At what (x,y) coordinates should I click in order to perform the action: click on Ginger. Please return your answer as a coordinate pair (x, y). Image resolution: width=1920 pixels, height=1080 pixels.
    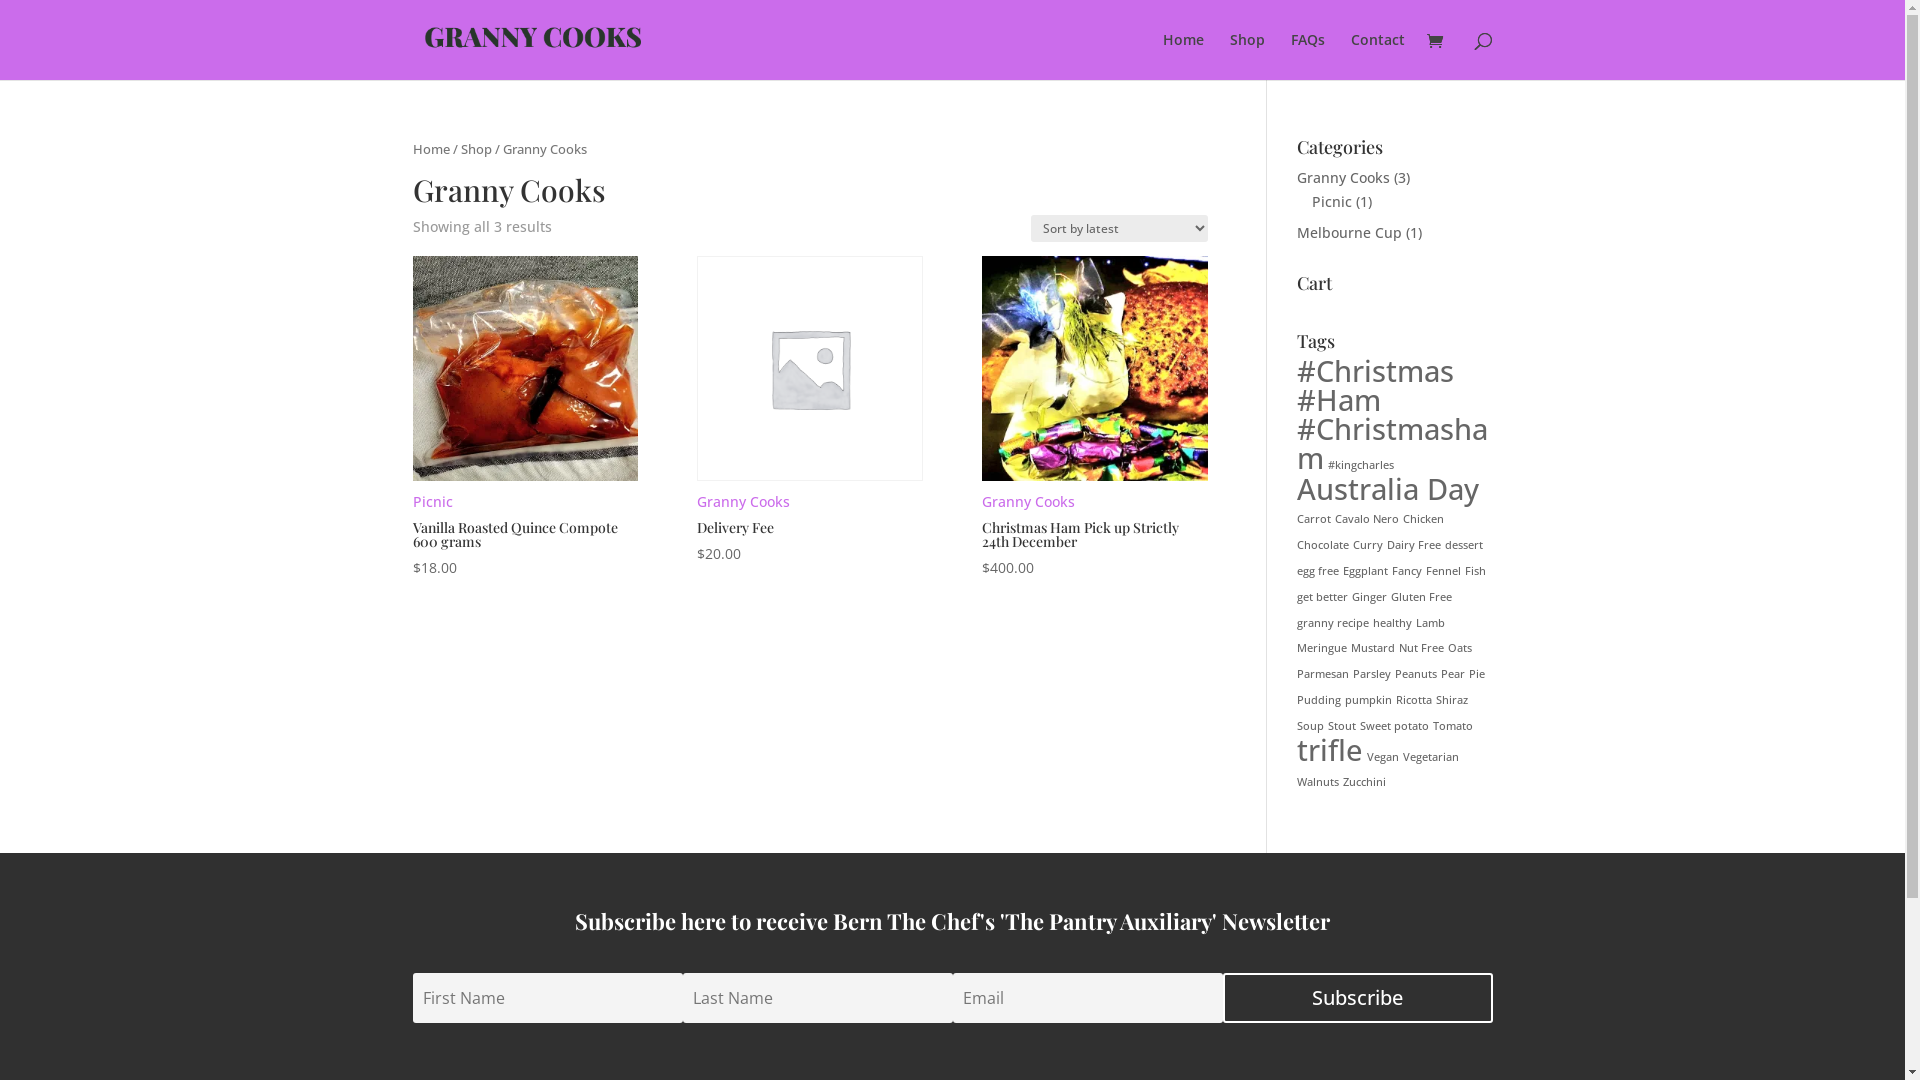
    Looking at the image, I should click on (1370, 597).